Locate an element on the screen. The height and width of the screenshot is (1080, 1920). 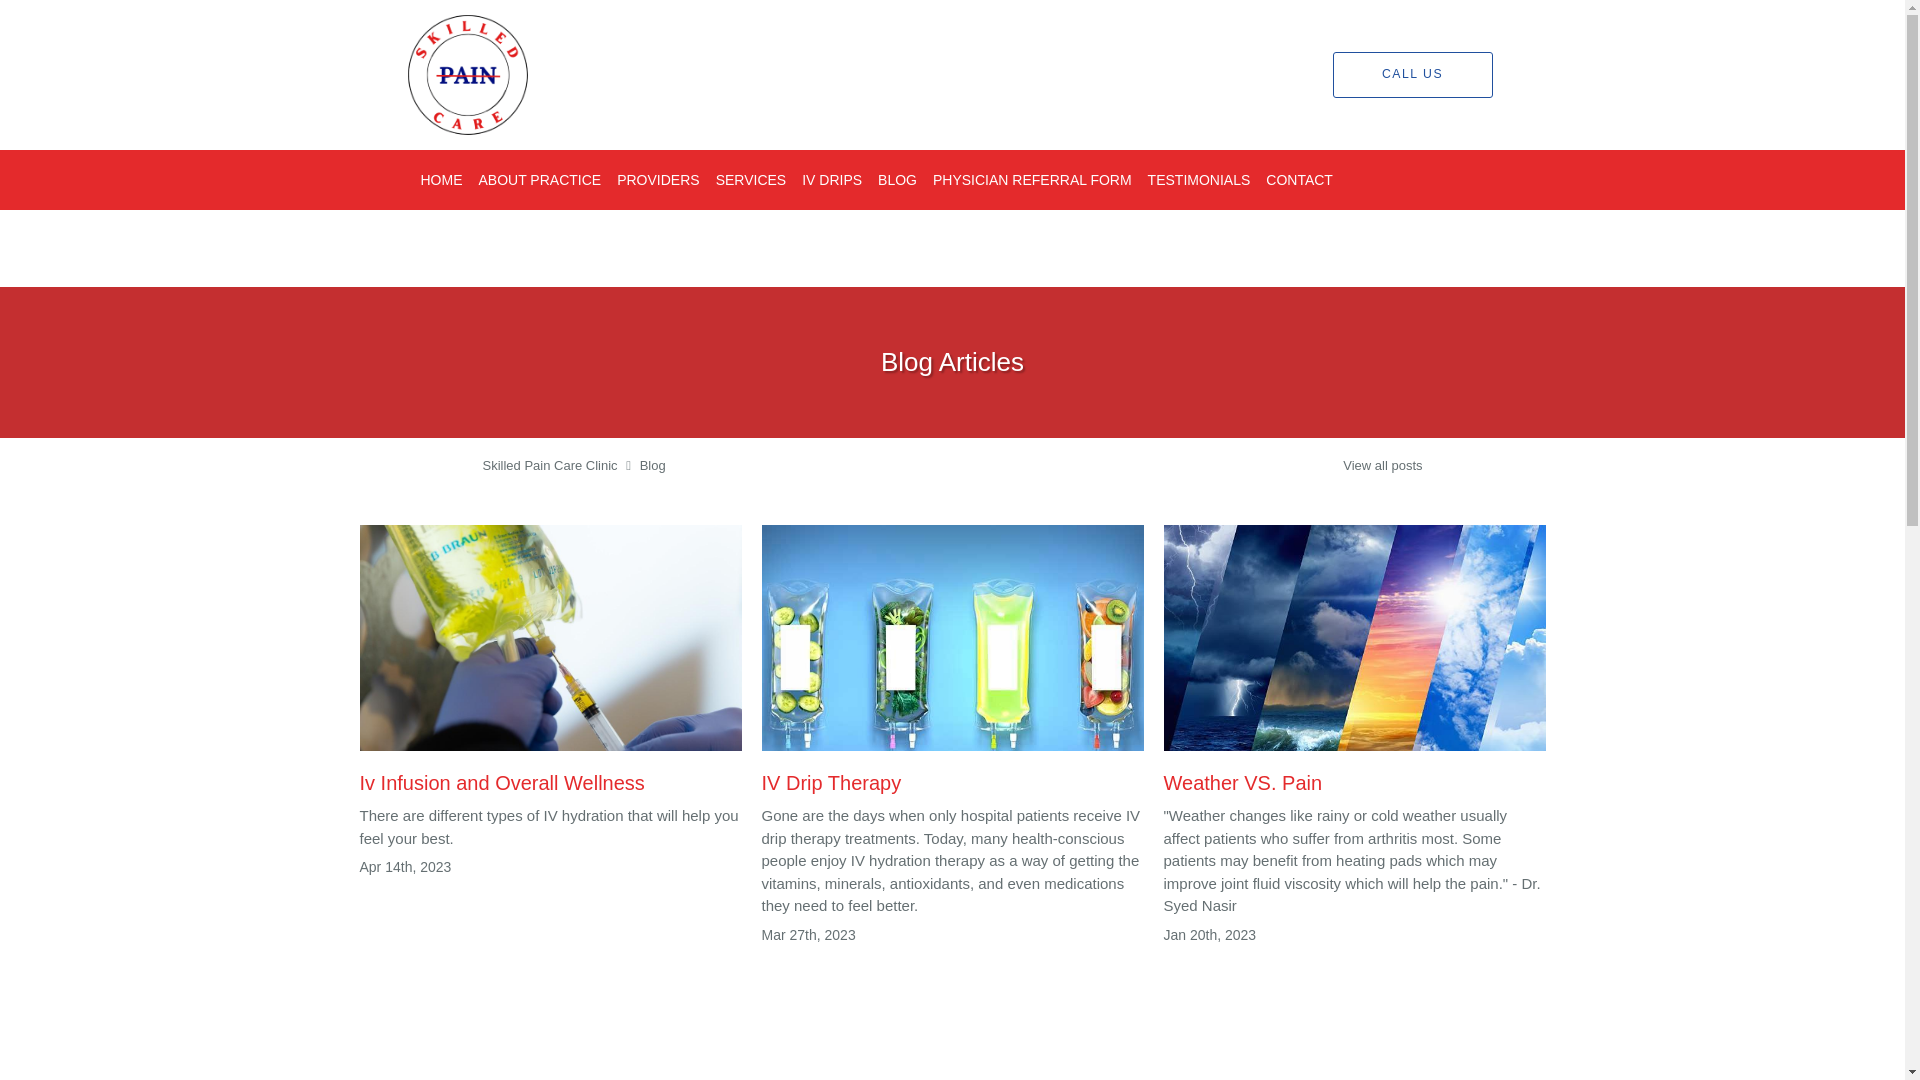
SERVICES is located at coordinates (751, 180).